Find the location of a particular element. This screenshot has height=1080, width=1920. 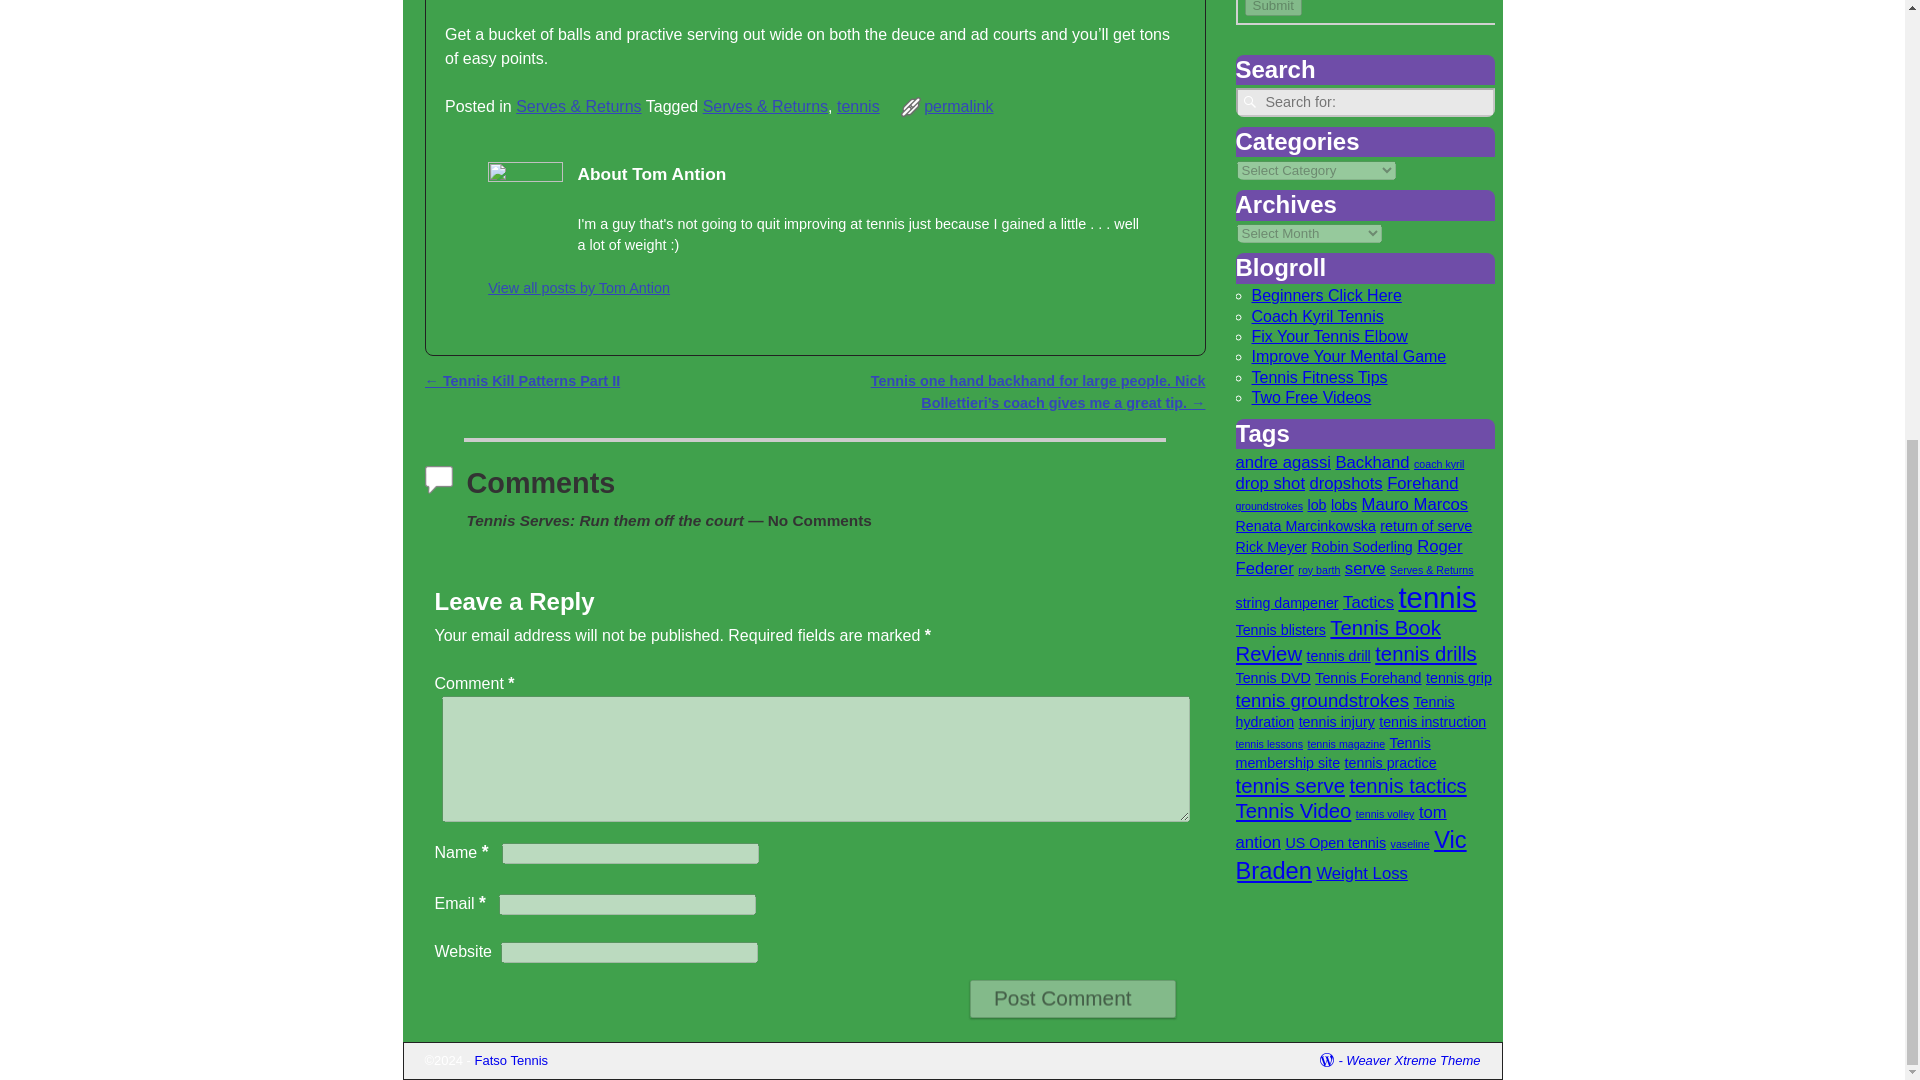

drop shot is located at coordinates (1270, 483).